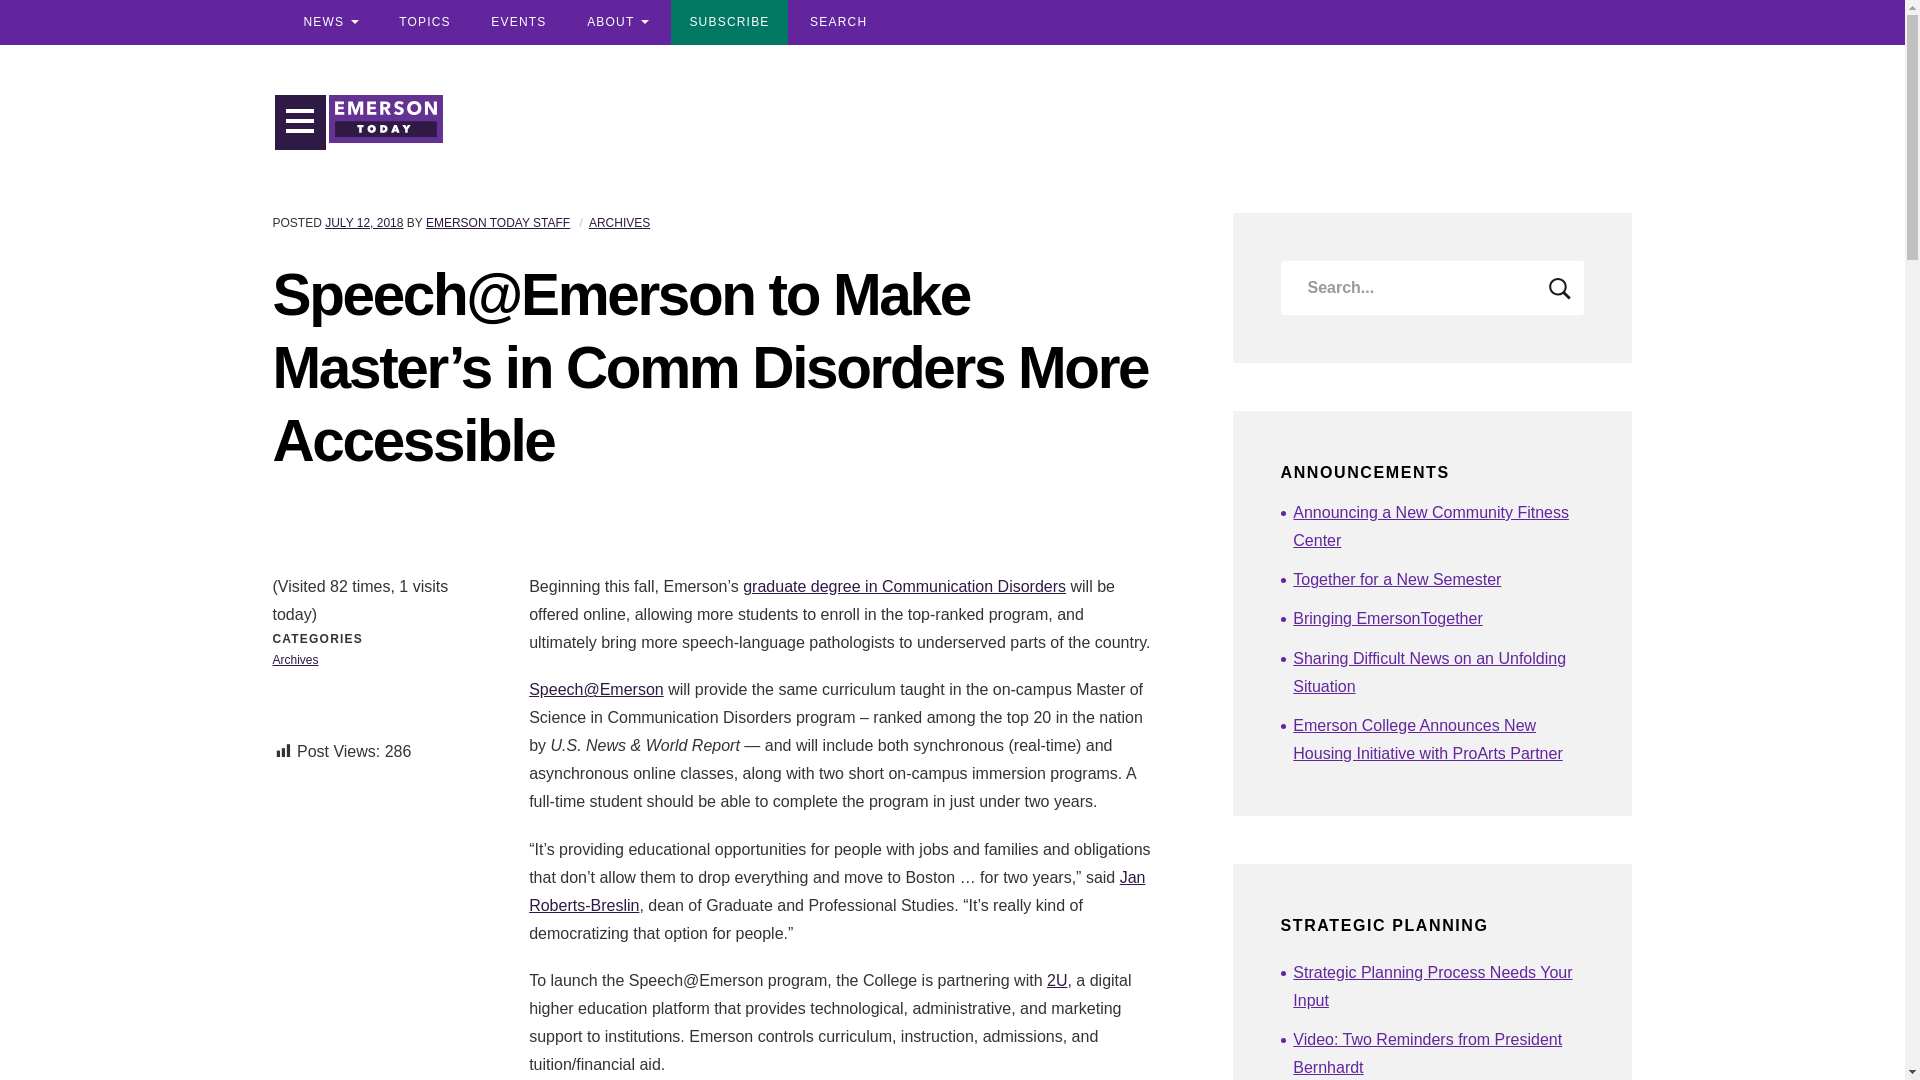 The width and height of the screenshot is (1920, 1080). Describe the element at coordinates (300, 122) in the screenshot. I see `OPEN MENU OVERLAY` at that location.